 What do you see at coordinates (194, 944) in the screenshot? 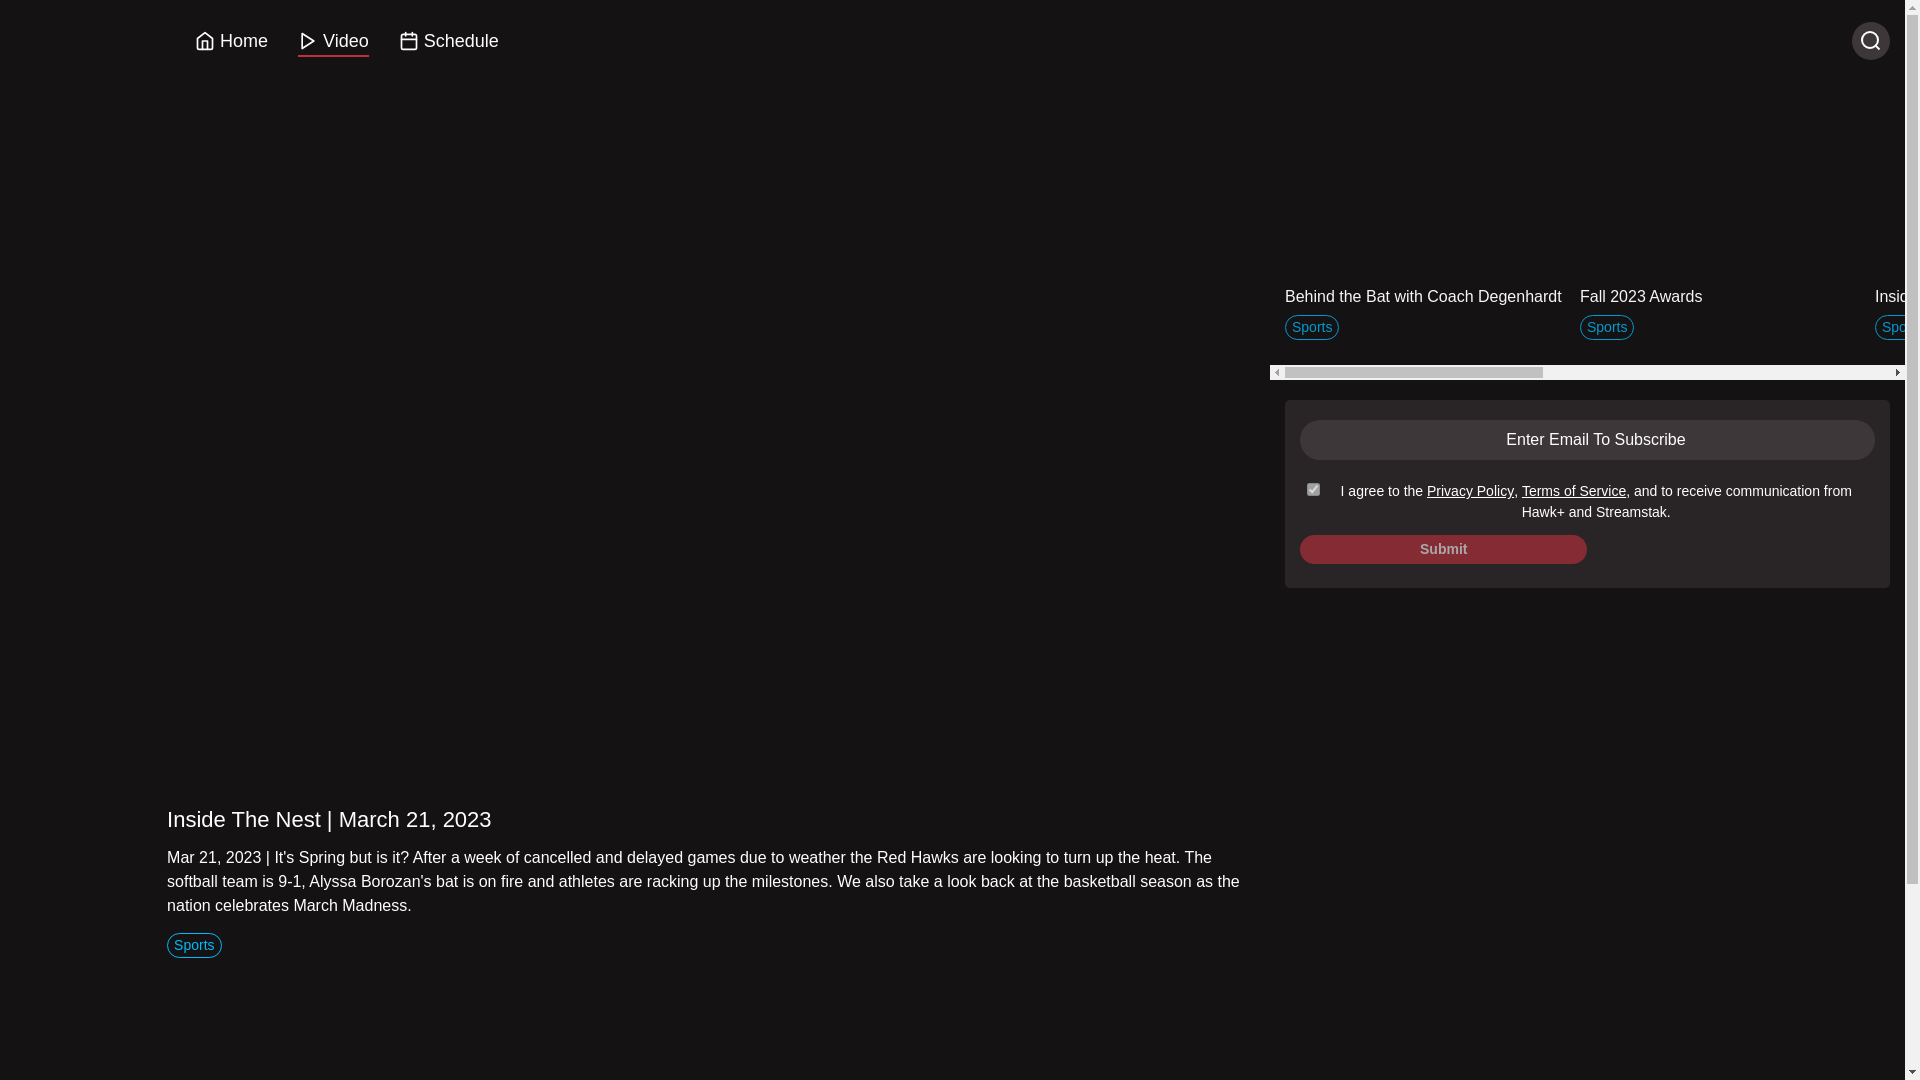
I see `Sports` at bounding box center [194, 944].